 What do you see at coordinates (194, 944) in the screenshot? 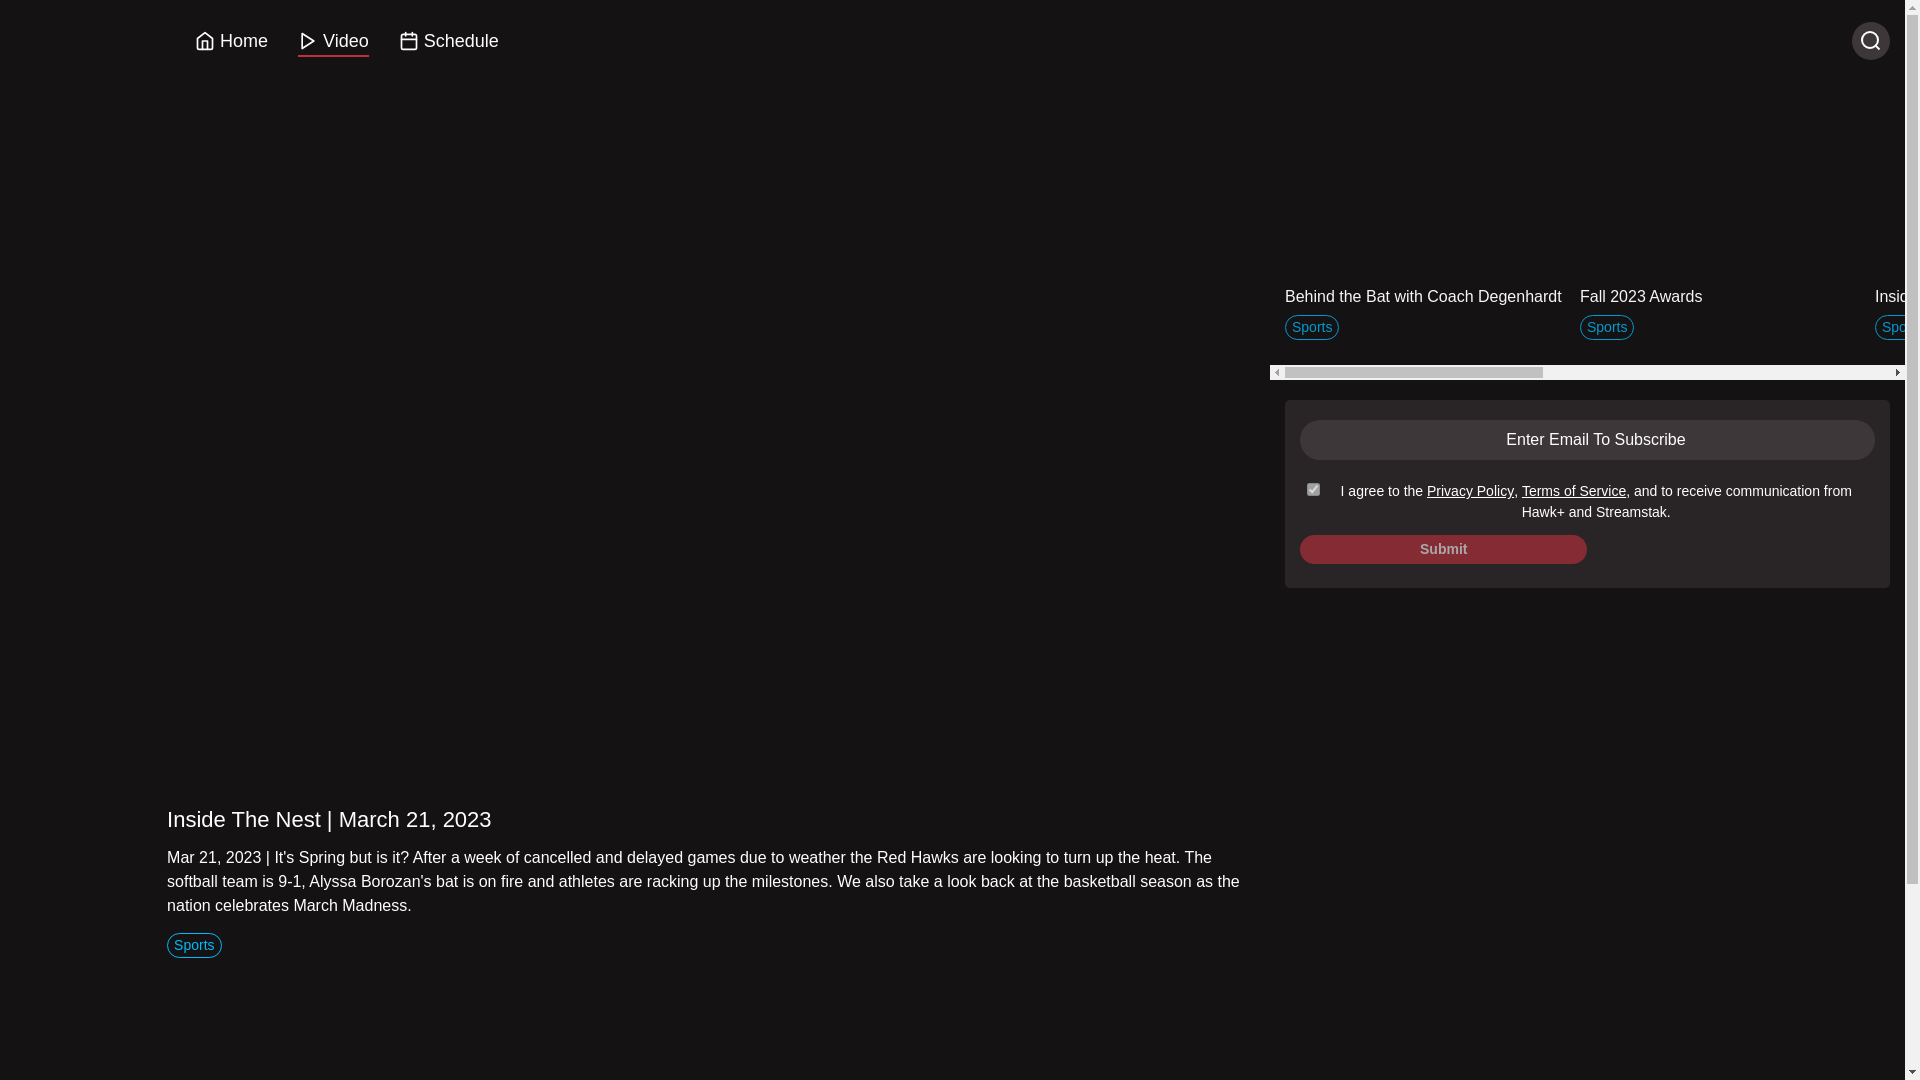
I see `Sports` at bounding box center [194, 944].